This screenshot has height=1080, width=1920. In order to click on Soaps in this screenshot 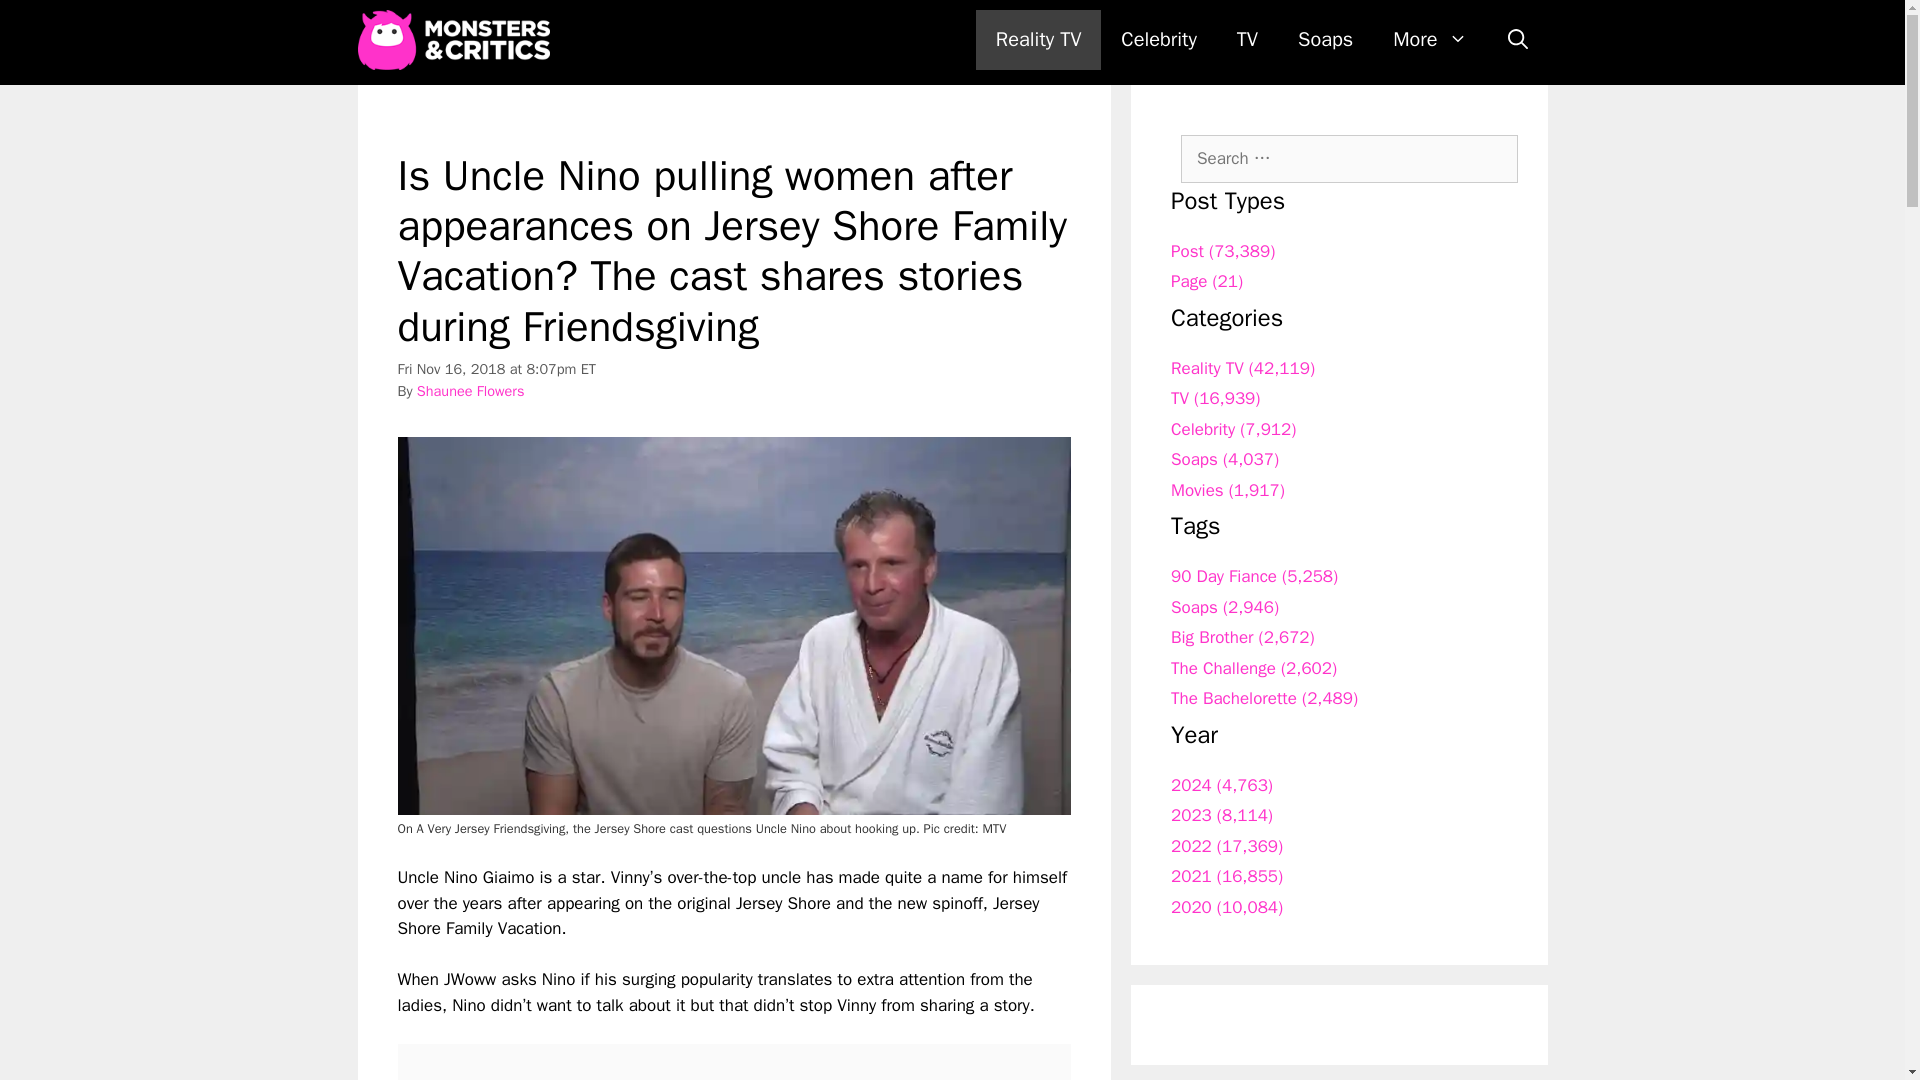, I will do `click(1325, 40)`.